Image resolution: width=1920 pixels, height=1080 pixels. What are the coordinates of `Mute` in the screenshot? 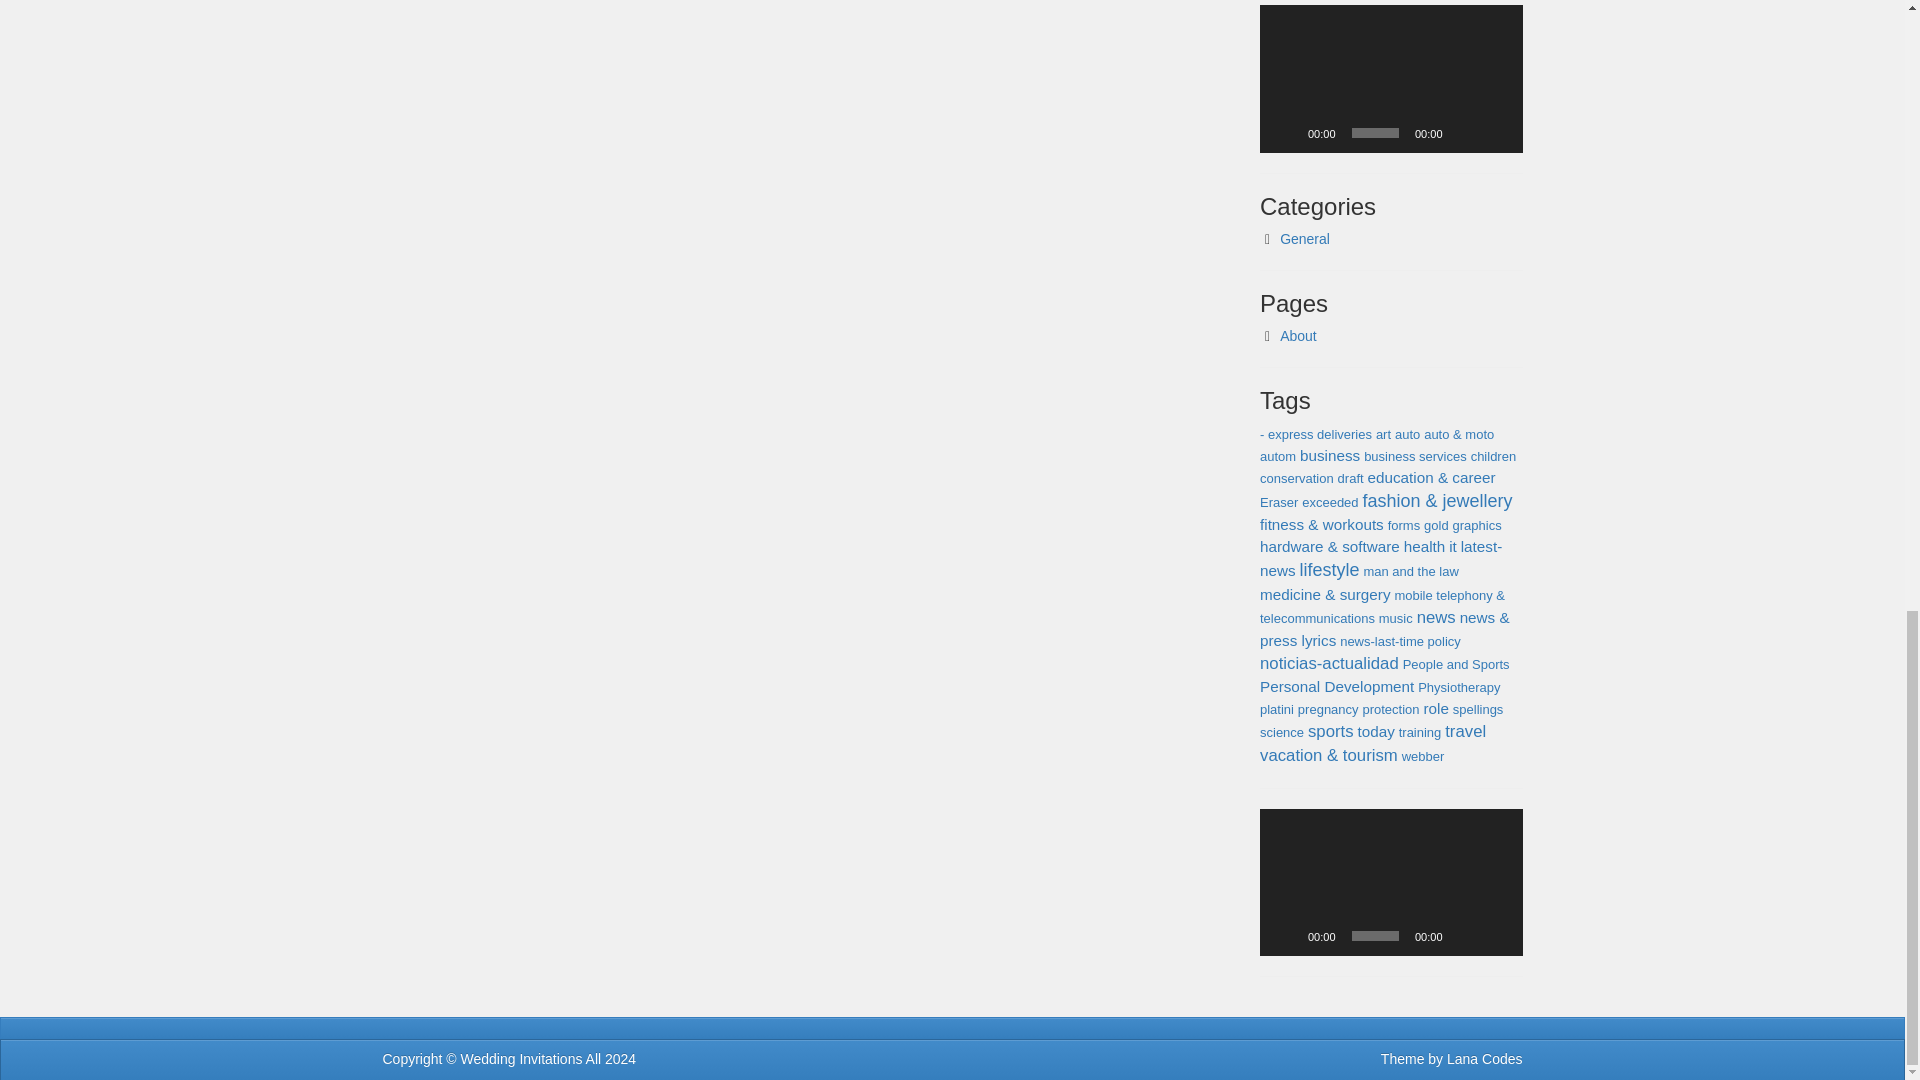 It's located at (1464, 132).